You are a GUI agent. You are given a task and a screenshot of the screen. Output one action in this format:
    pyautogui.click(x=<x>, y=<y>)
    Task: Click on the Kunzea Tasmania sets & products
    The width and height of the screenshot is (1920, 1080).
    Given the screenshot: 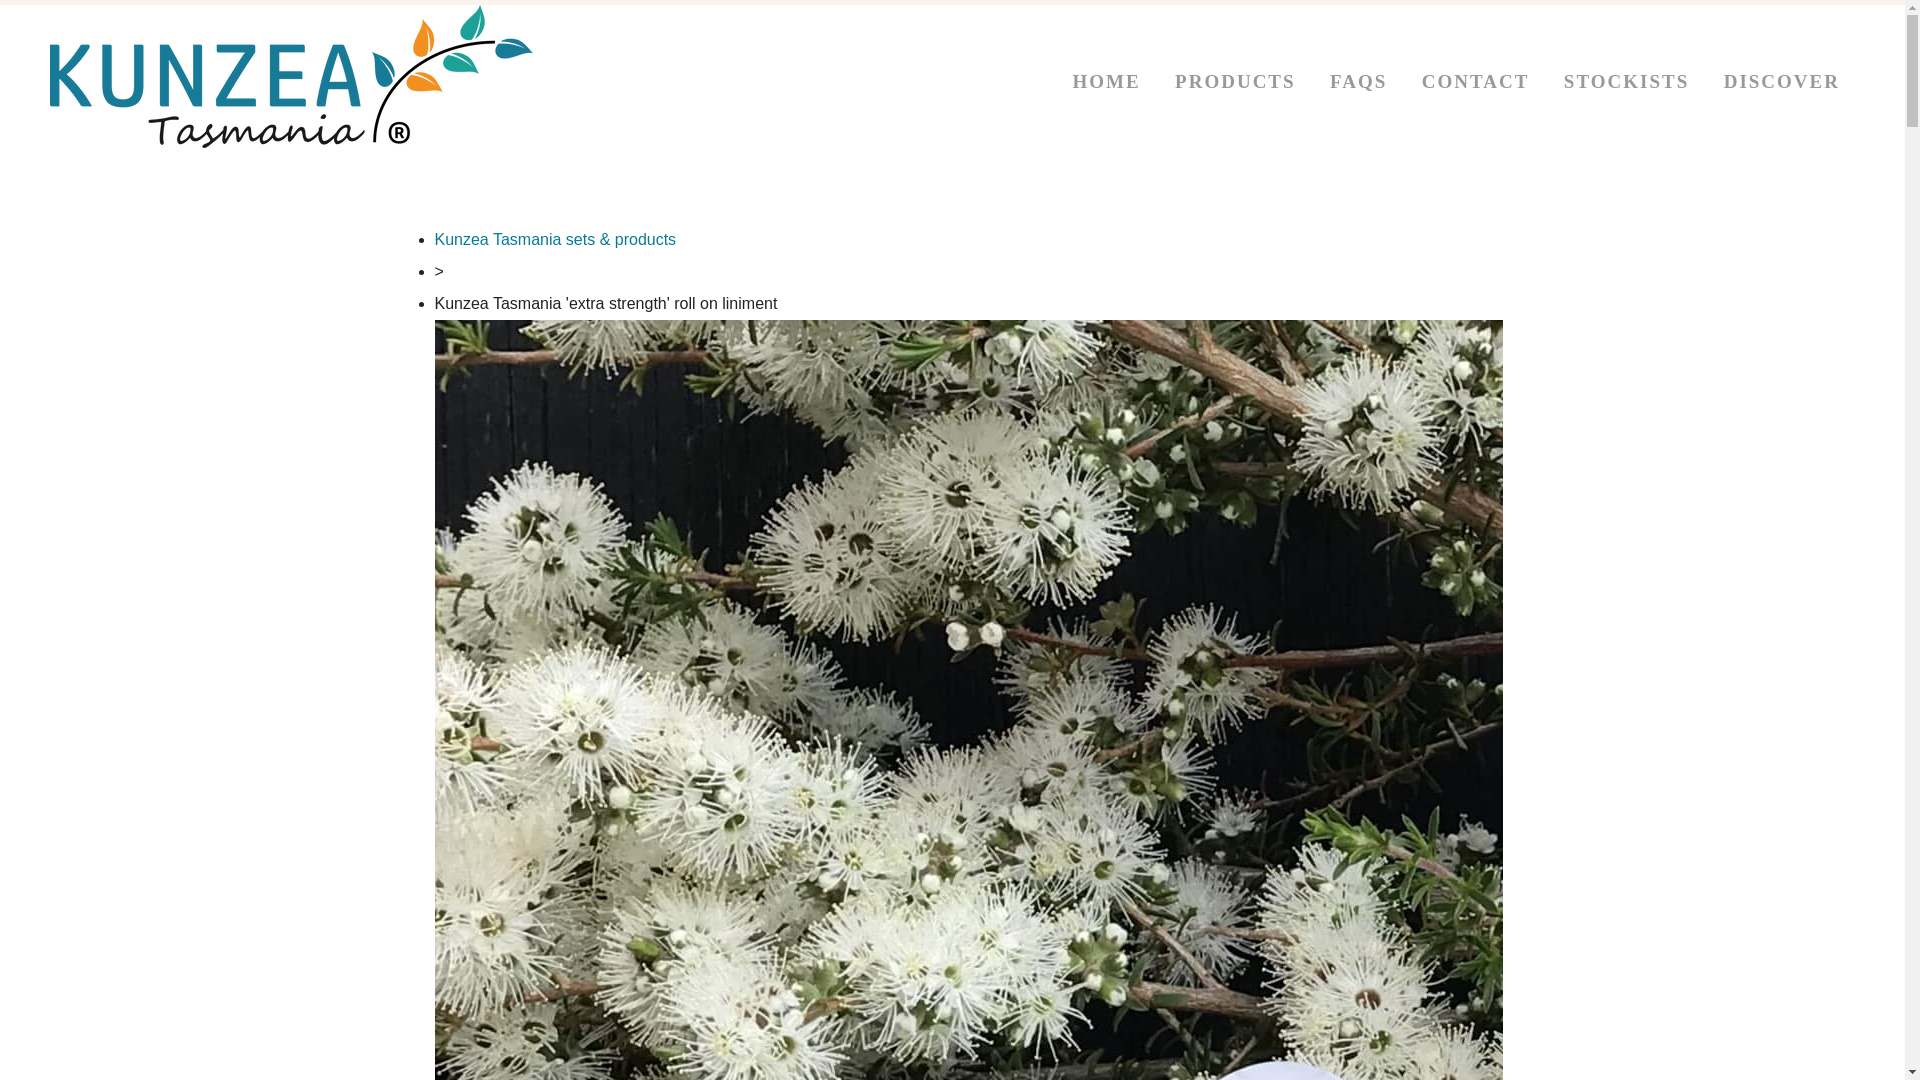 What is the action you would take?
    pyautogui.click(x=555, y=240)
    